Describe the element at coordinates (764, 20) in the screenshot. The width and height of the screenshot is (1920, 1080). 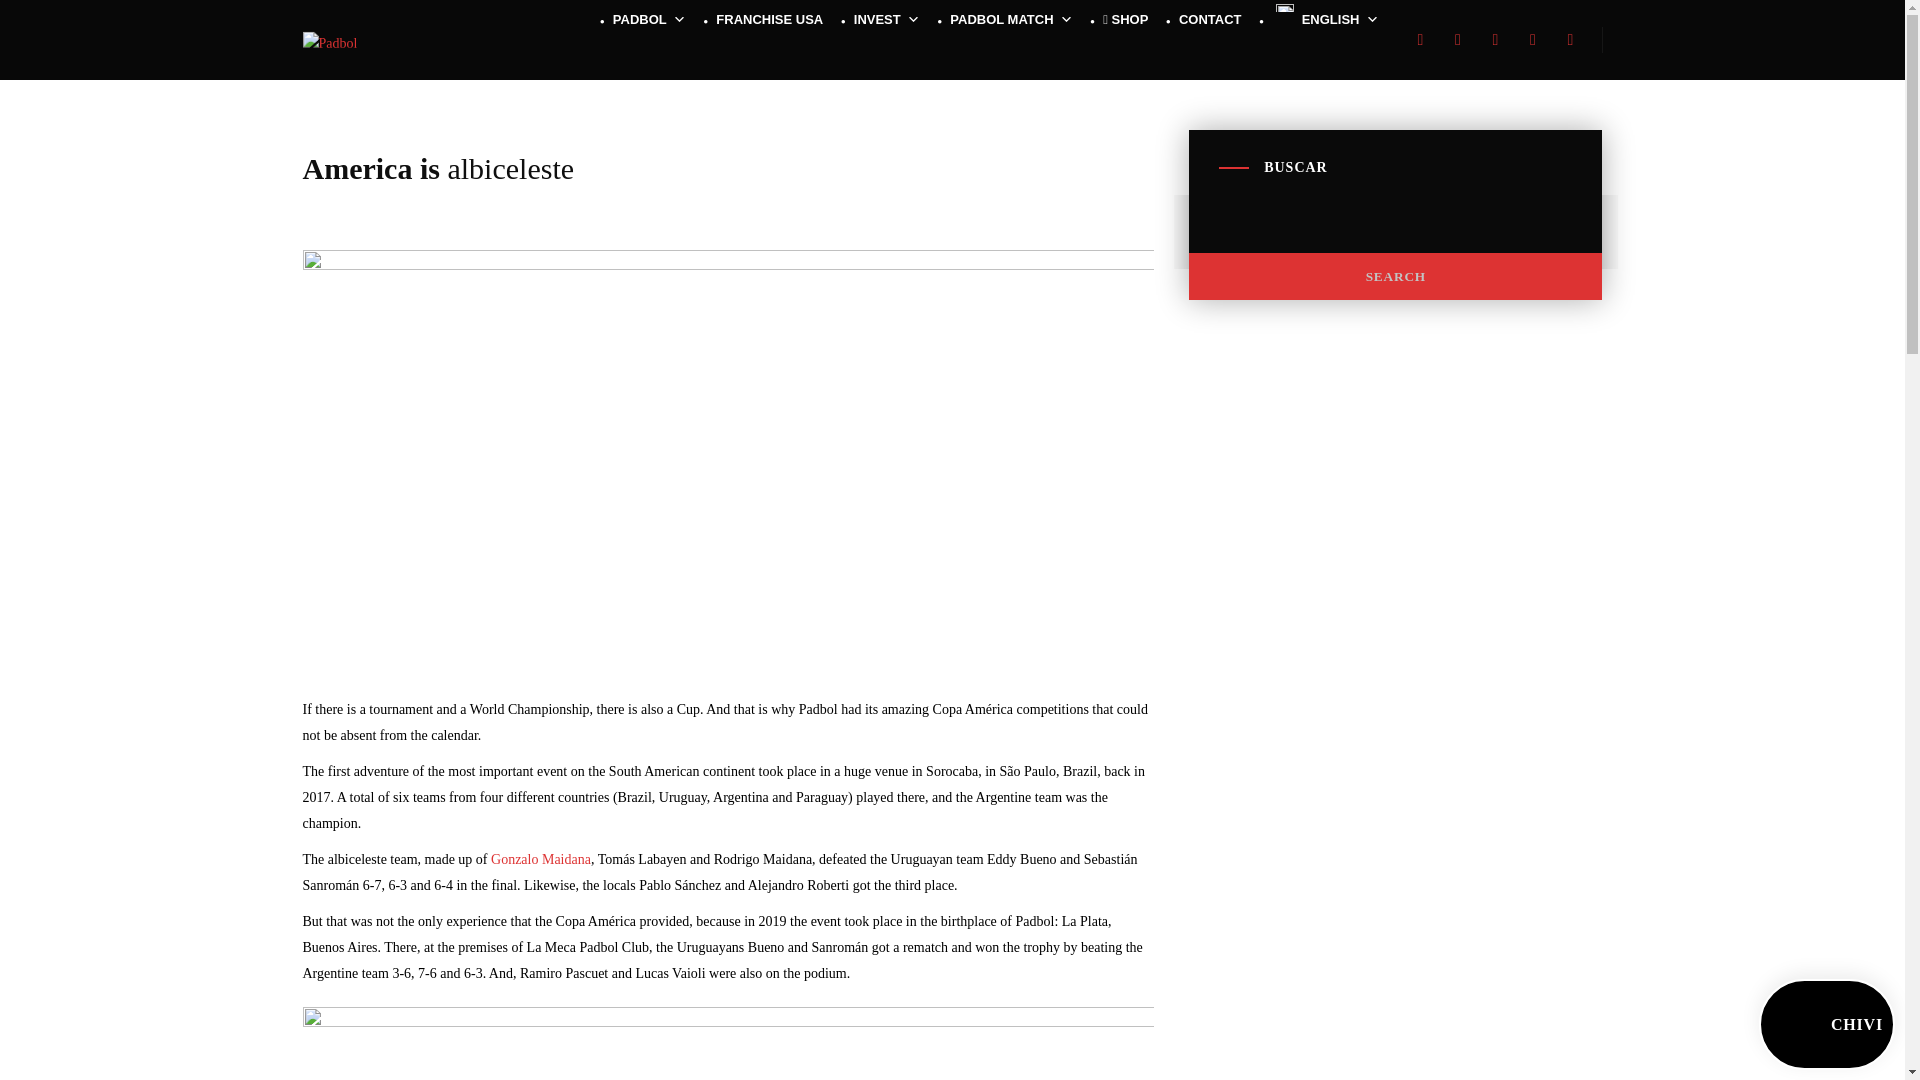
I see `FRANCHISE USA` at that location.